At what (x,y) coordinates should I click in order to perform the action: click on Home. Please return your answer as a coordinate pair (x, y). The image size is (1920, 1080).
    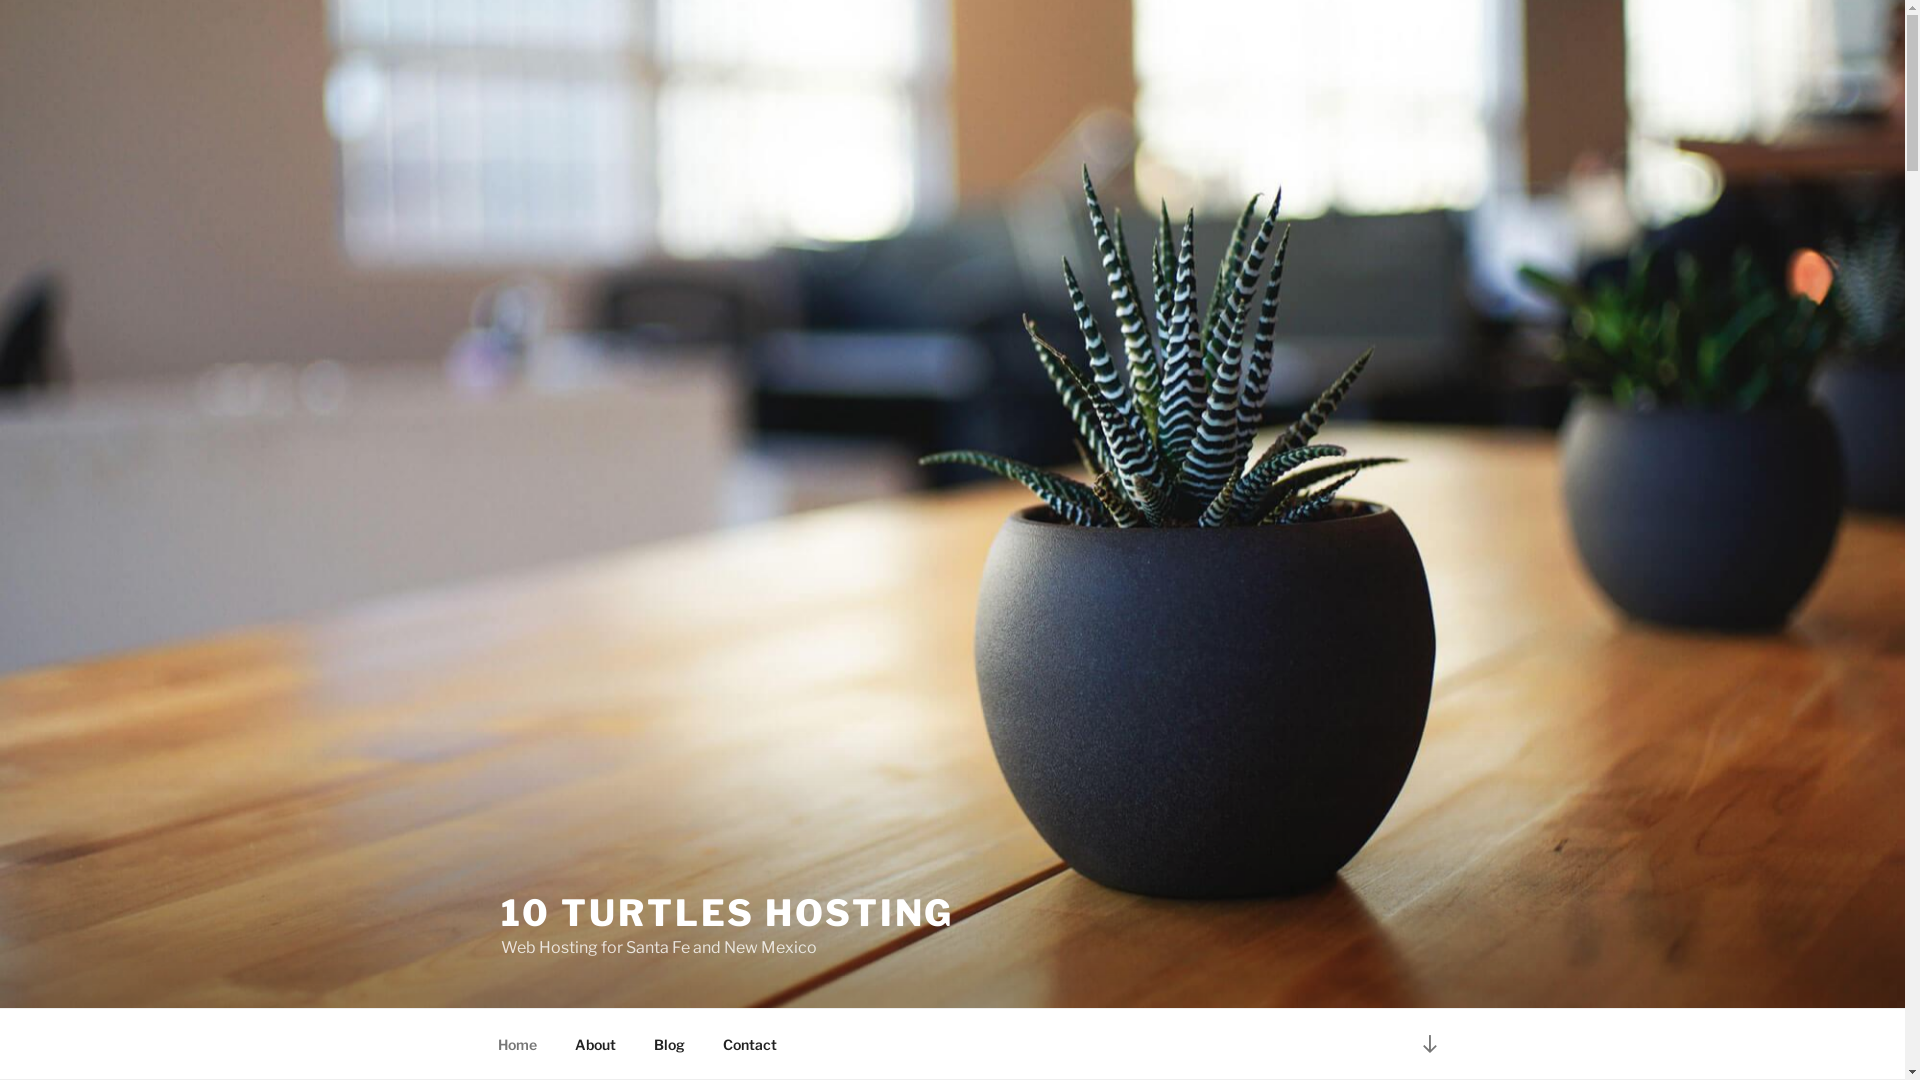
    Looking at the image, I should click on (517, 1044).